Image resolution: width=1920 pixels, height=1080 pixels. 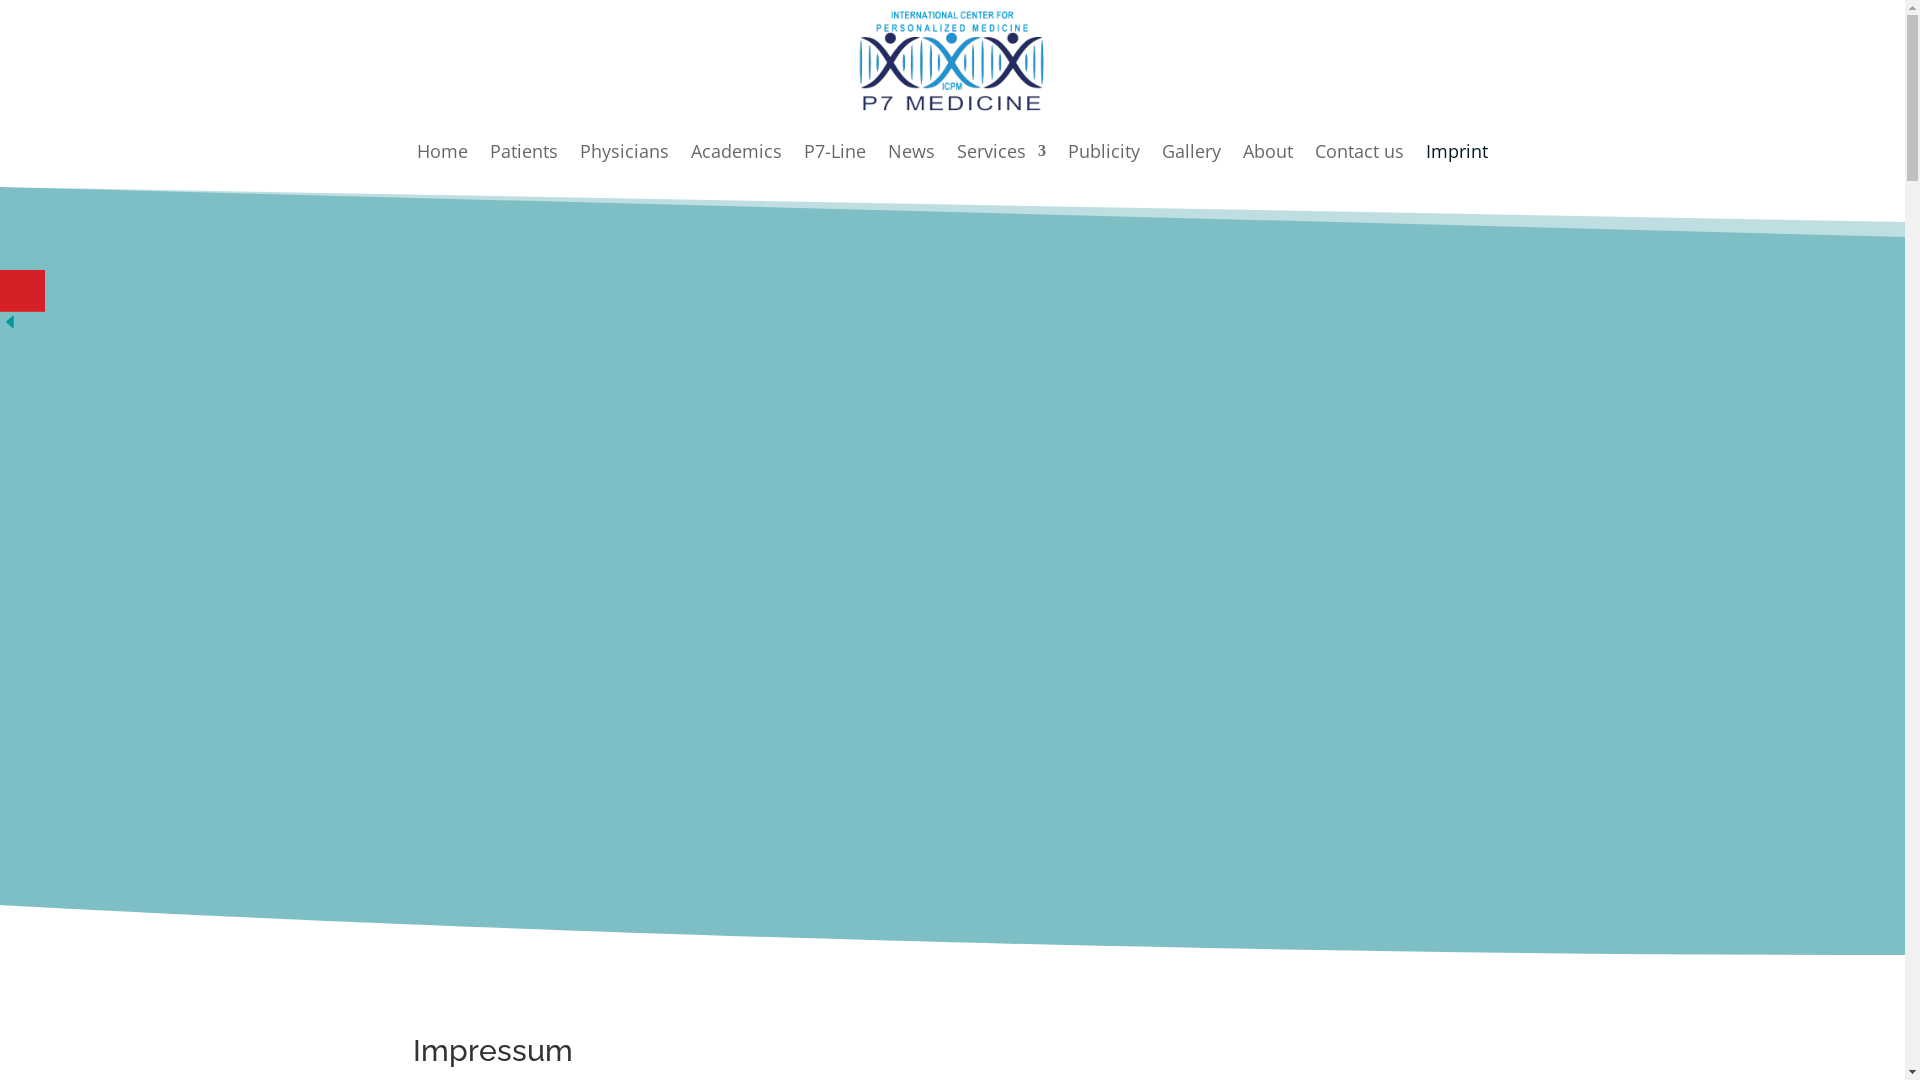 What do you see at coordinates (1104, 165) in the screenshot?
I see `Publicity` at bounding box center [1104, 165].